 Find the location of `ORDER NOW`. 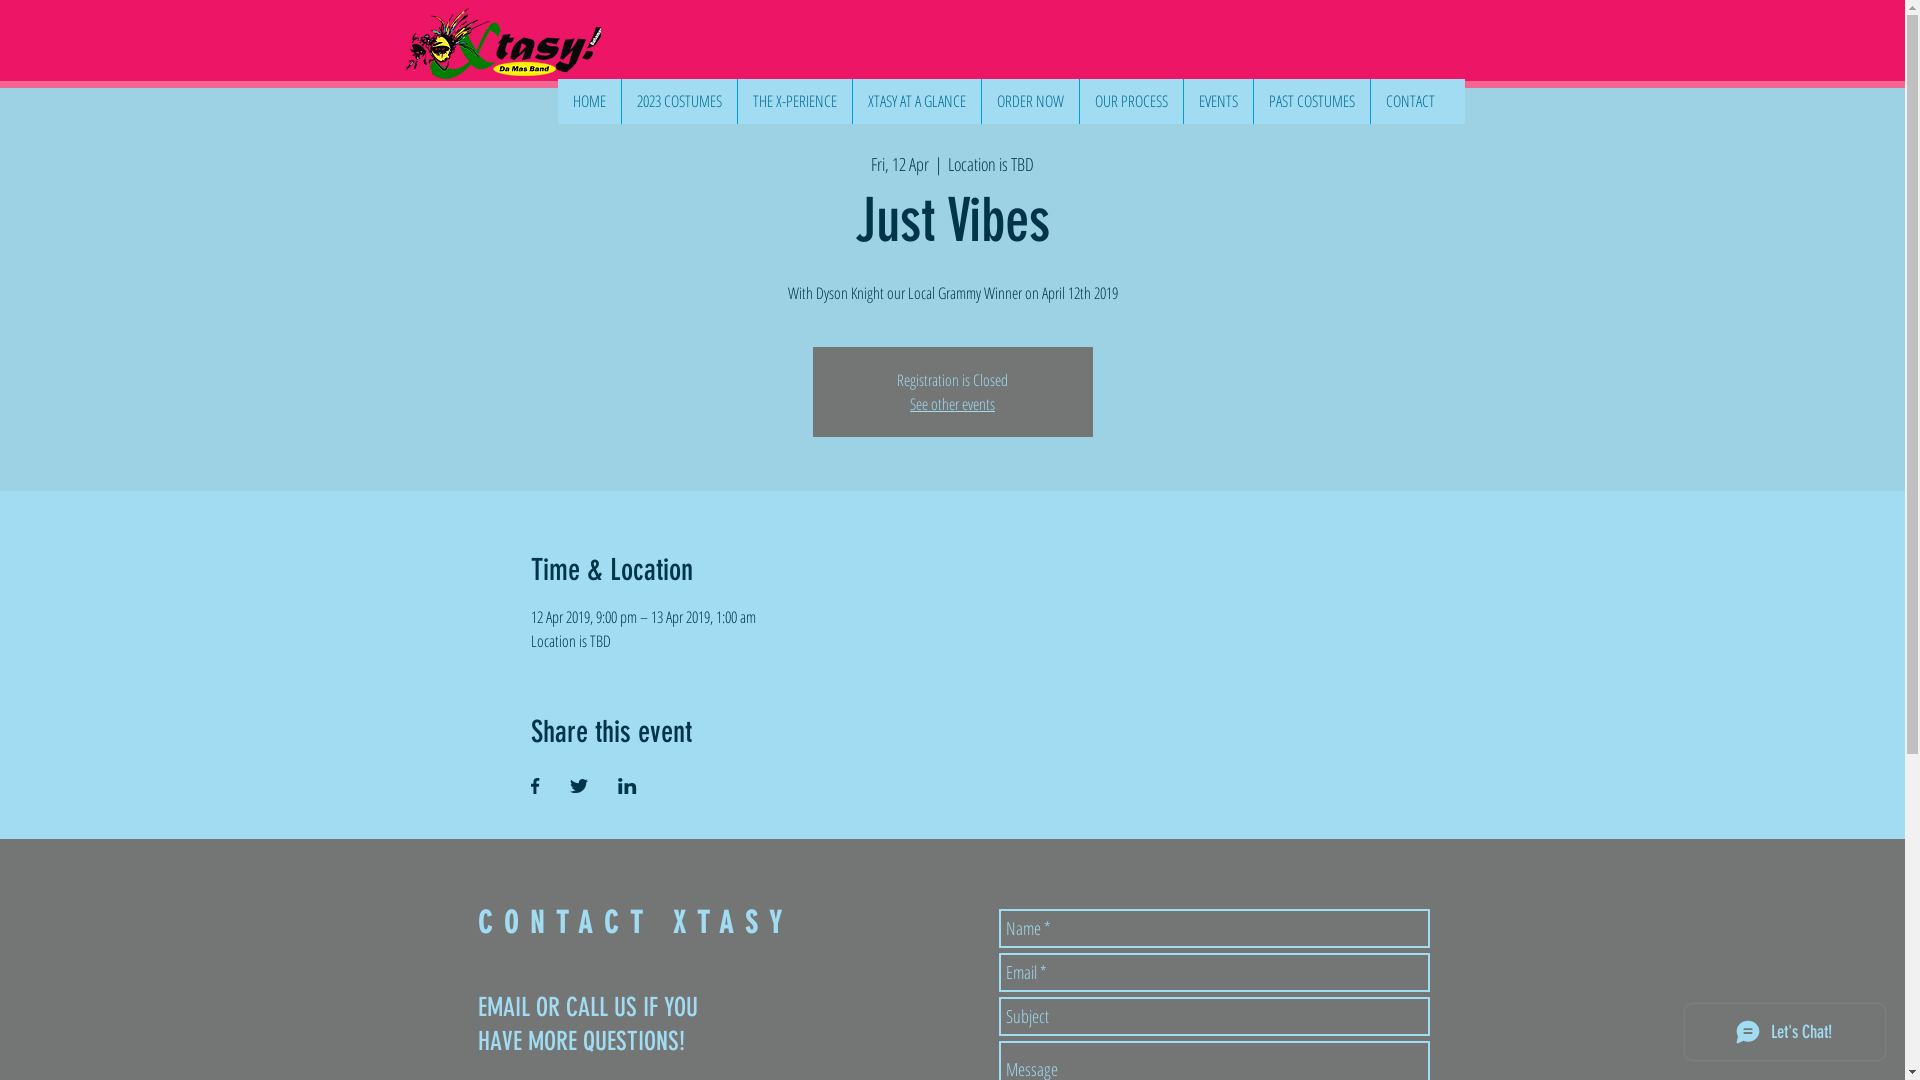

ORDER NOW is located at coordinates (1028, 102).